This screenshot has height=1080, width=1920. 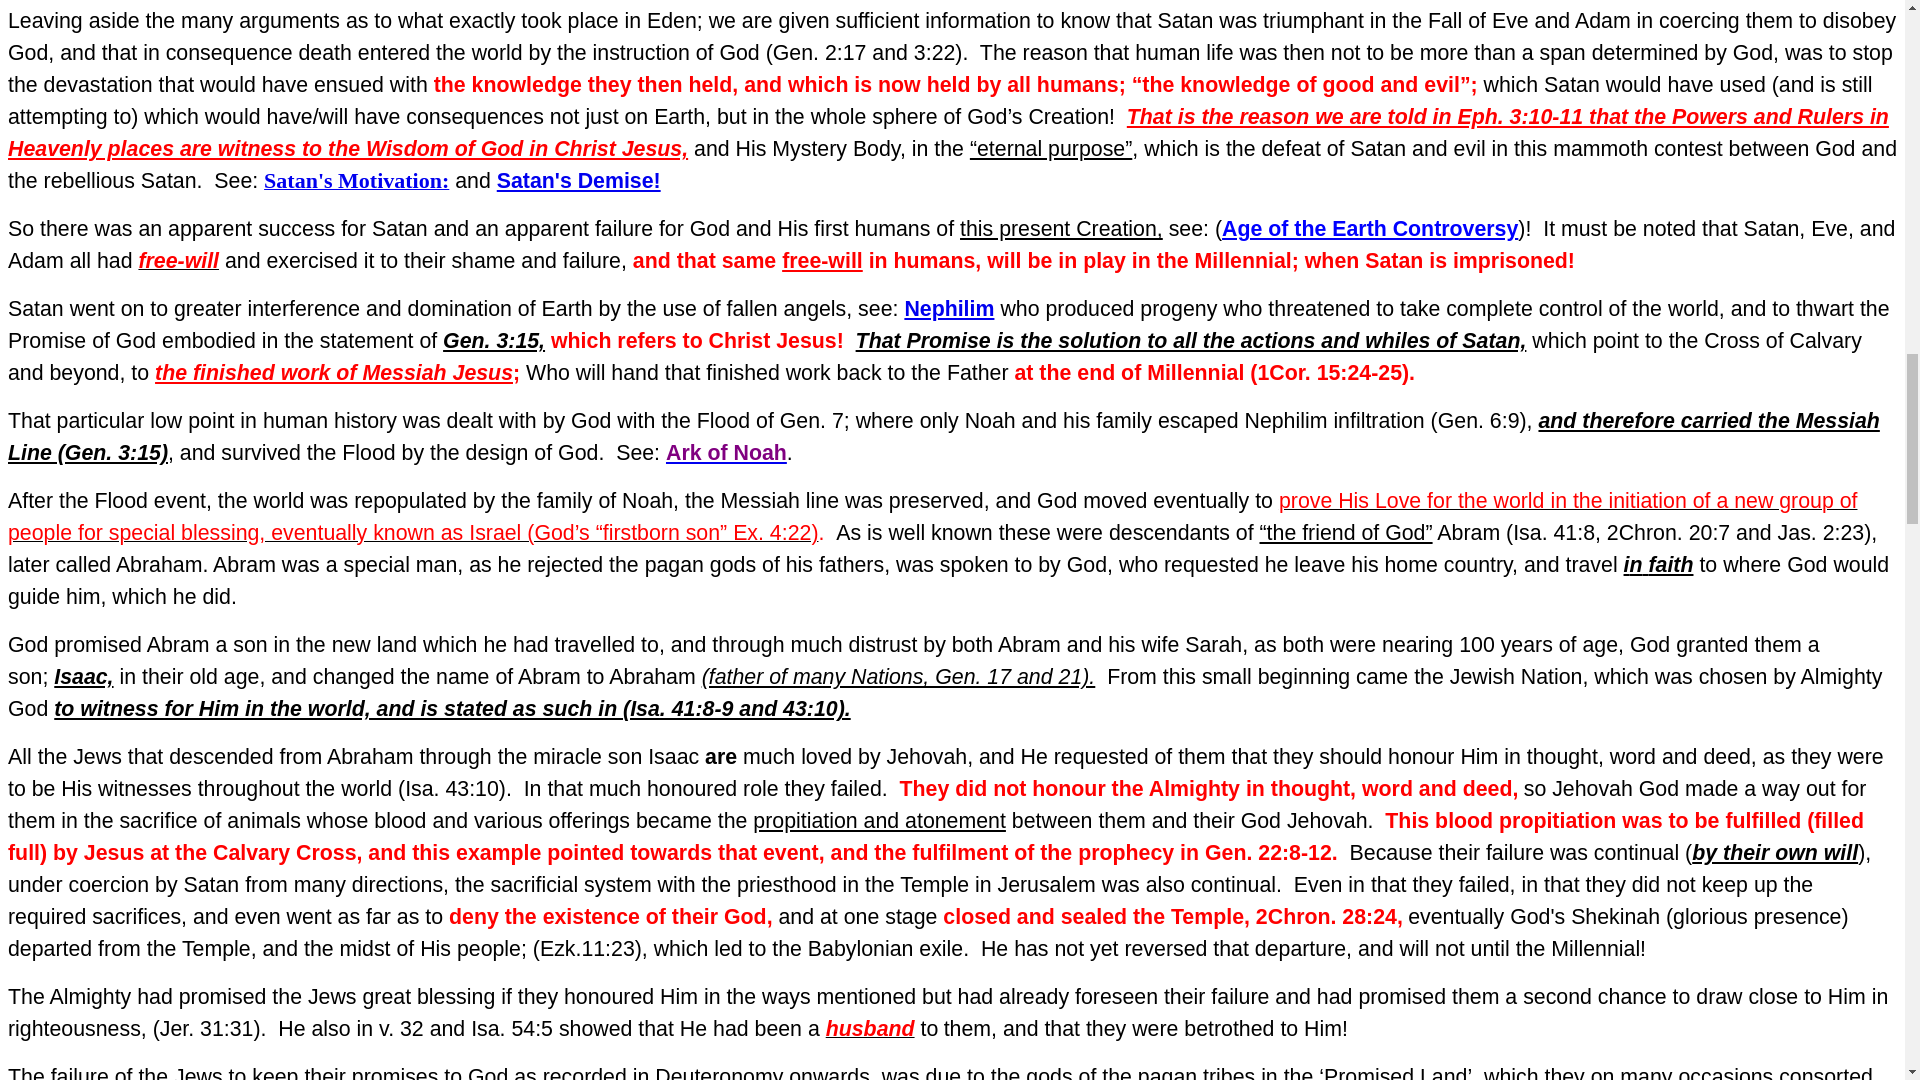 I want to click on Age of the Earth Controversy, so click(x=1370, y=228).